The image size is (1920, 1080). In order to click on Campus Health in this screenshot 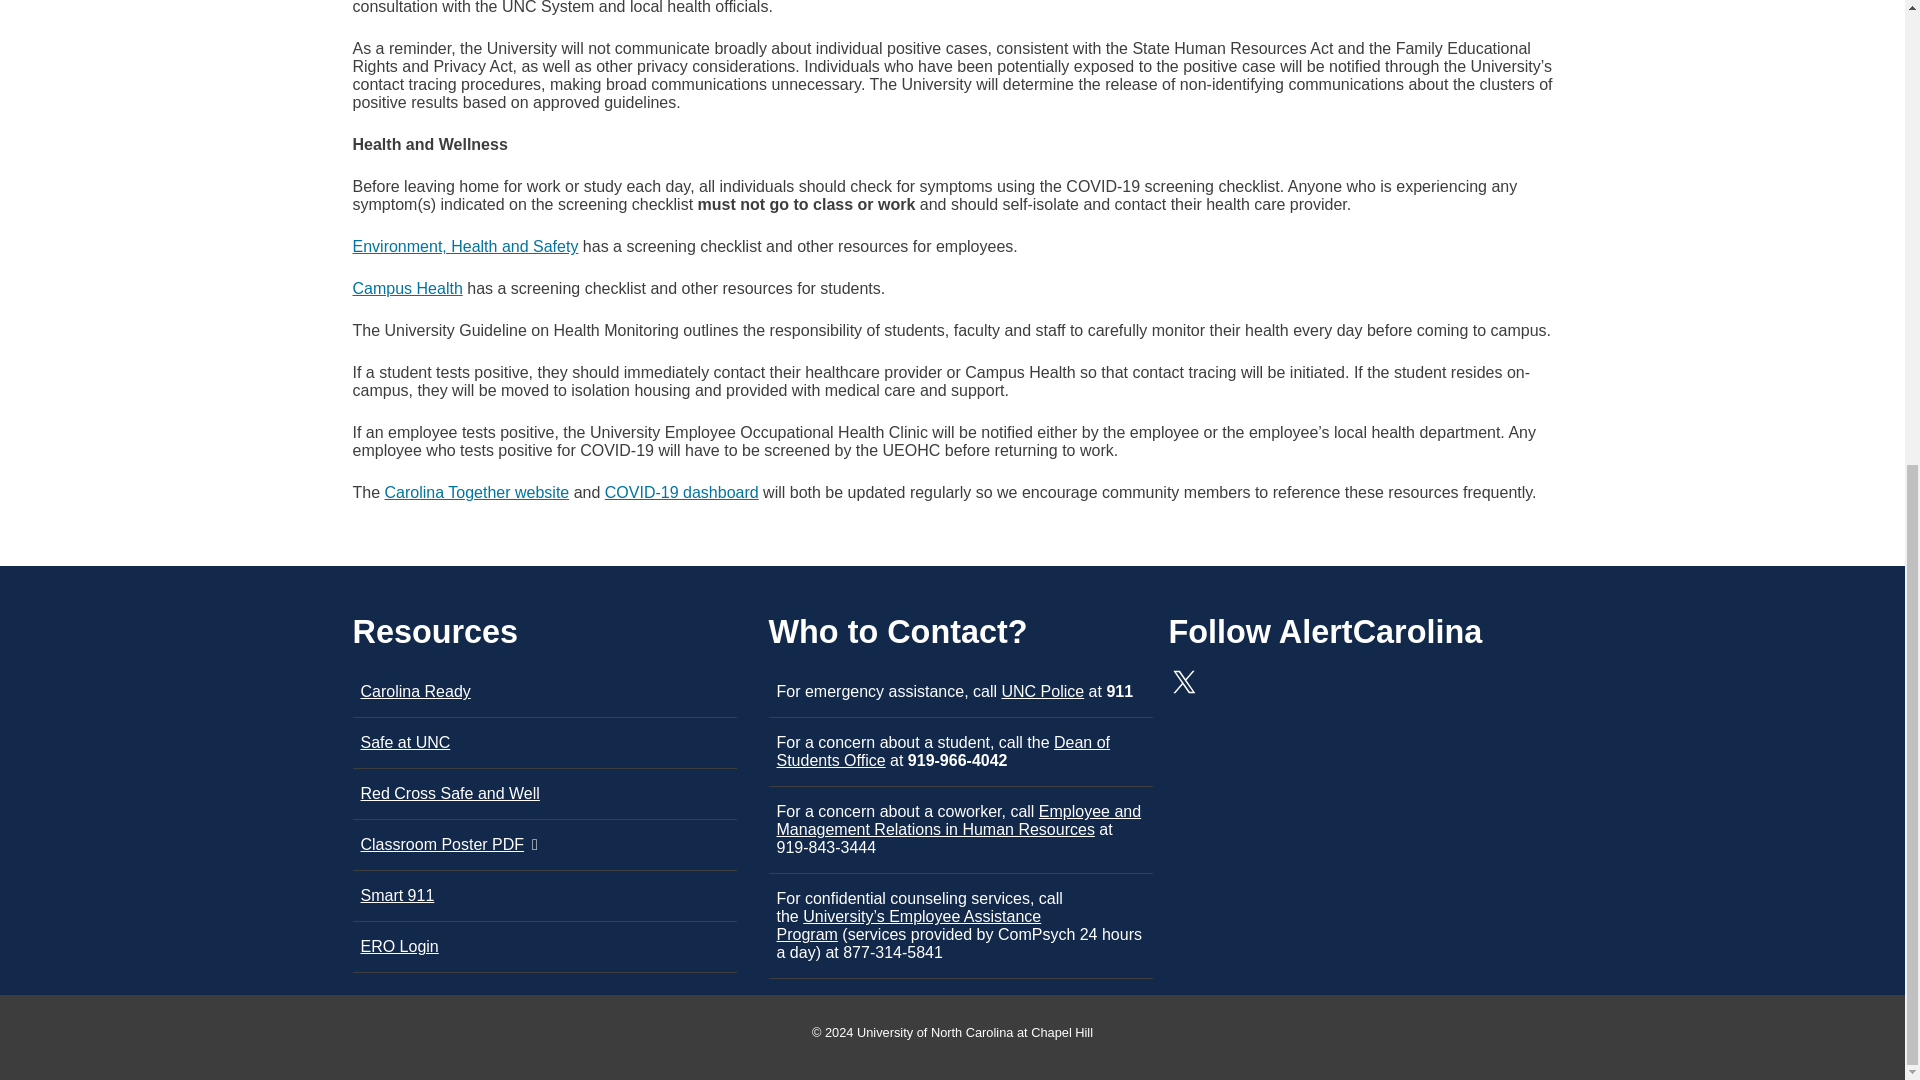, I will do `click(406, 288)`.